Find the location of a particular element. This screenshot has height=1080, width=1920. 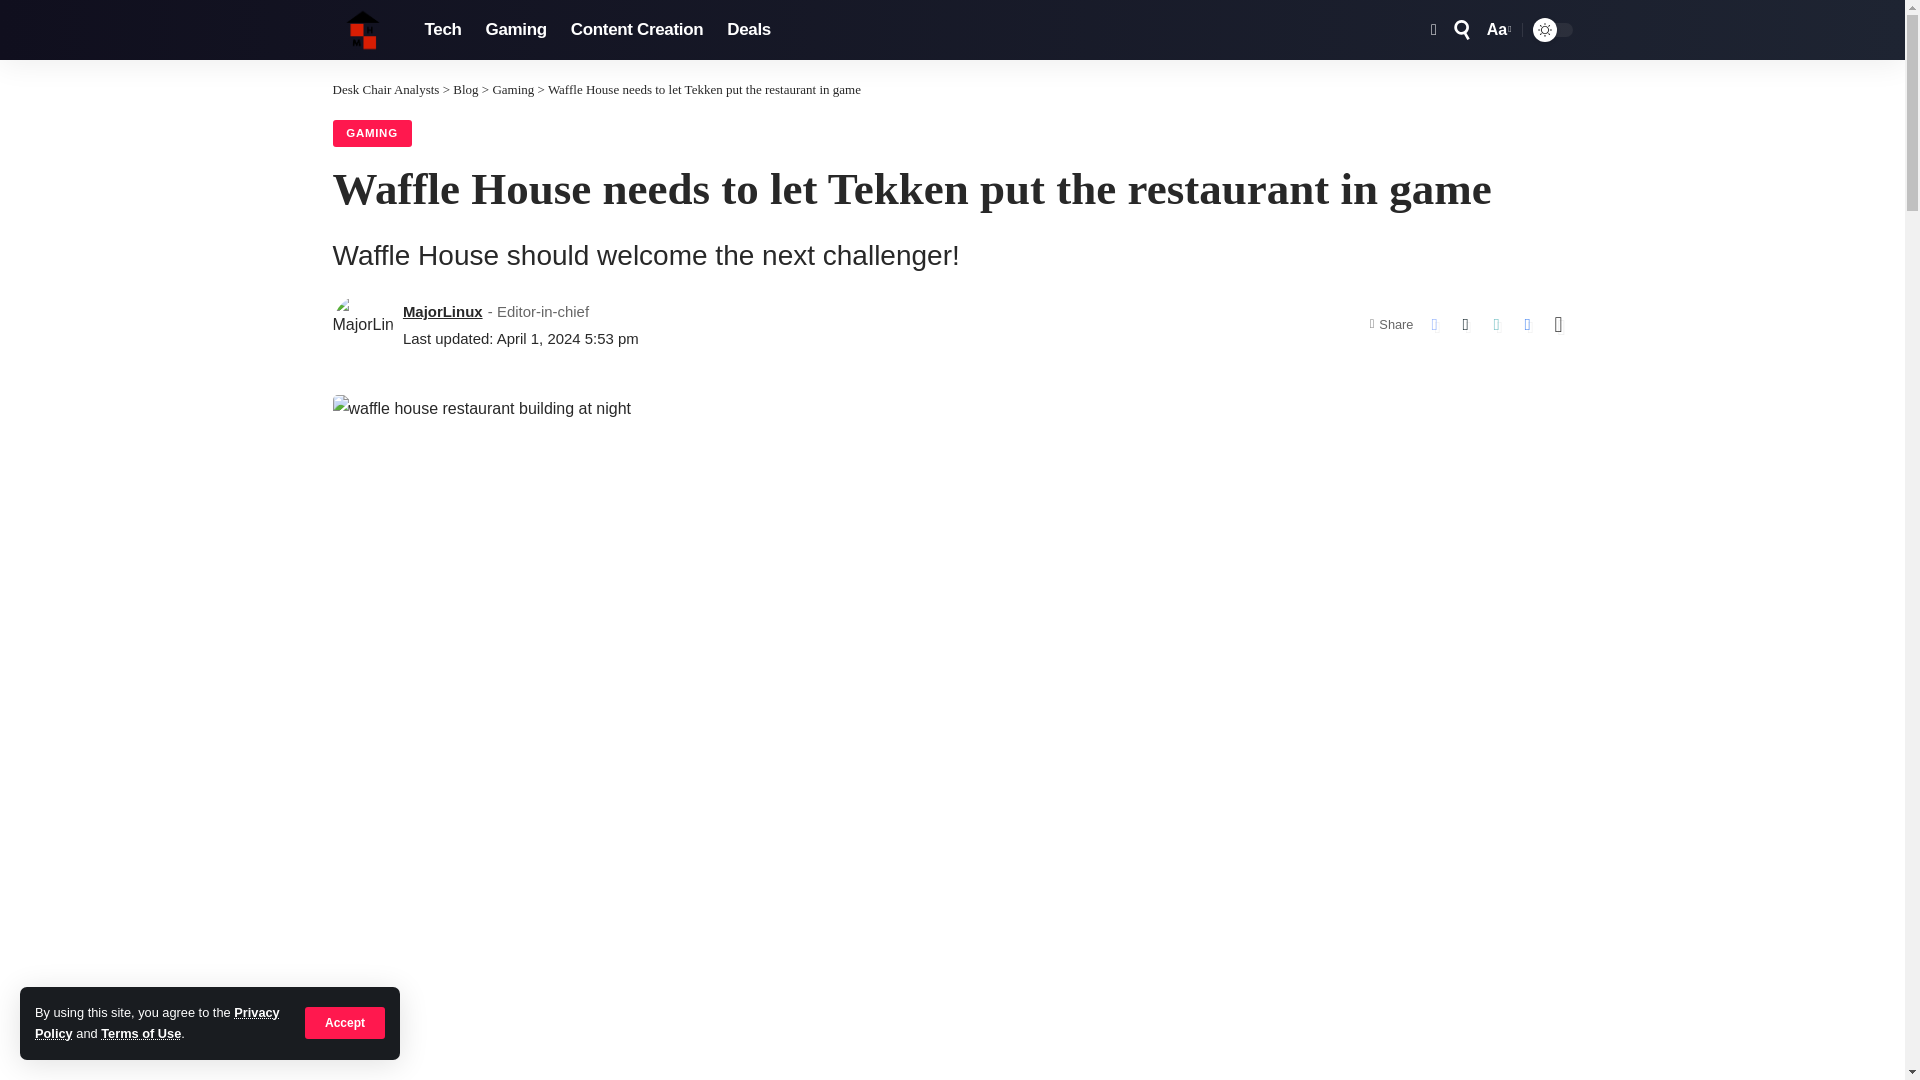

Go to Blog. is located at coordinates (466, 90).